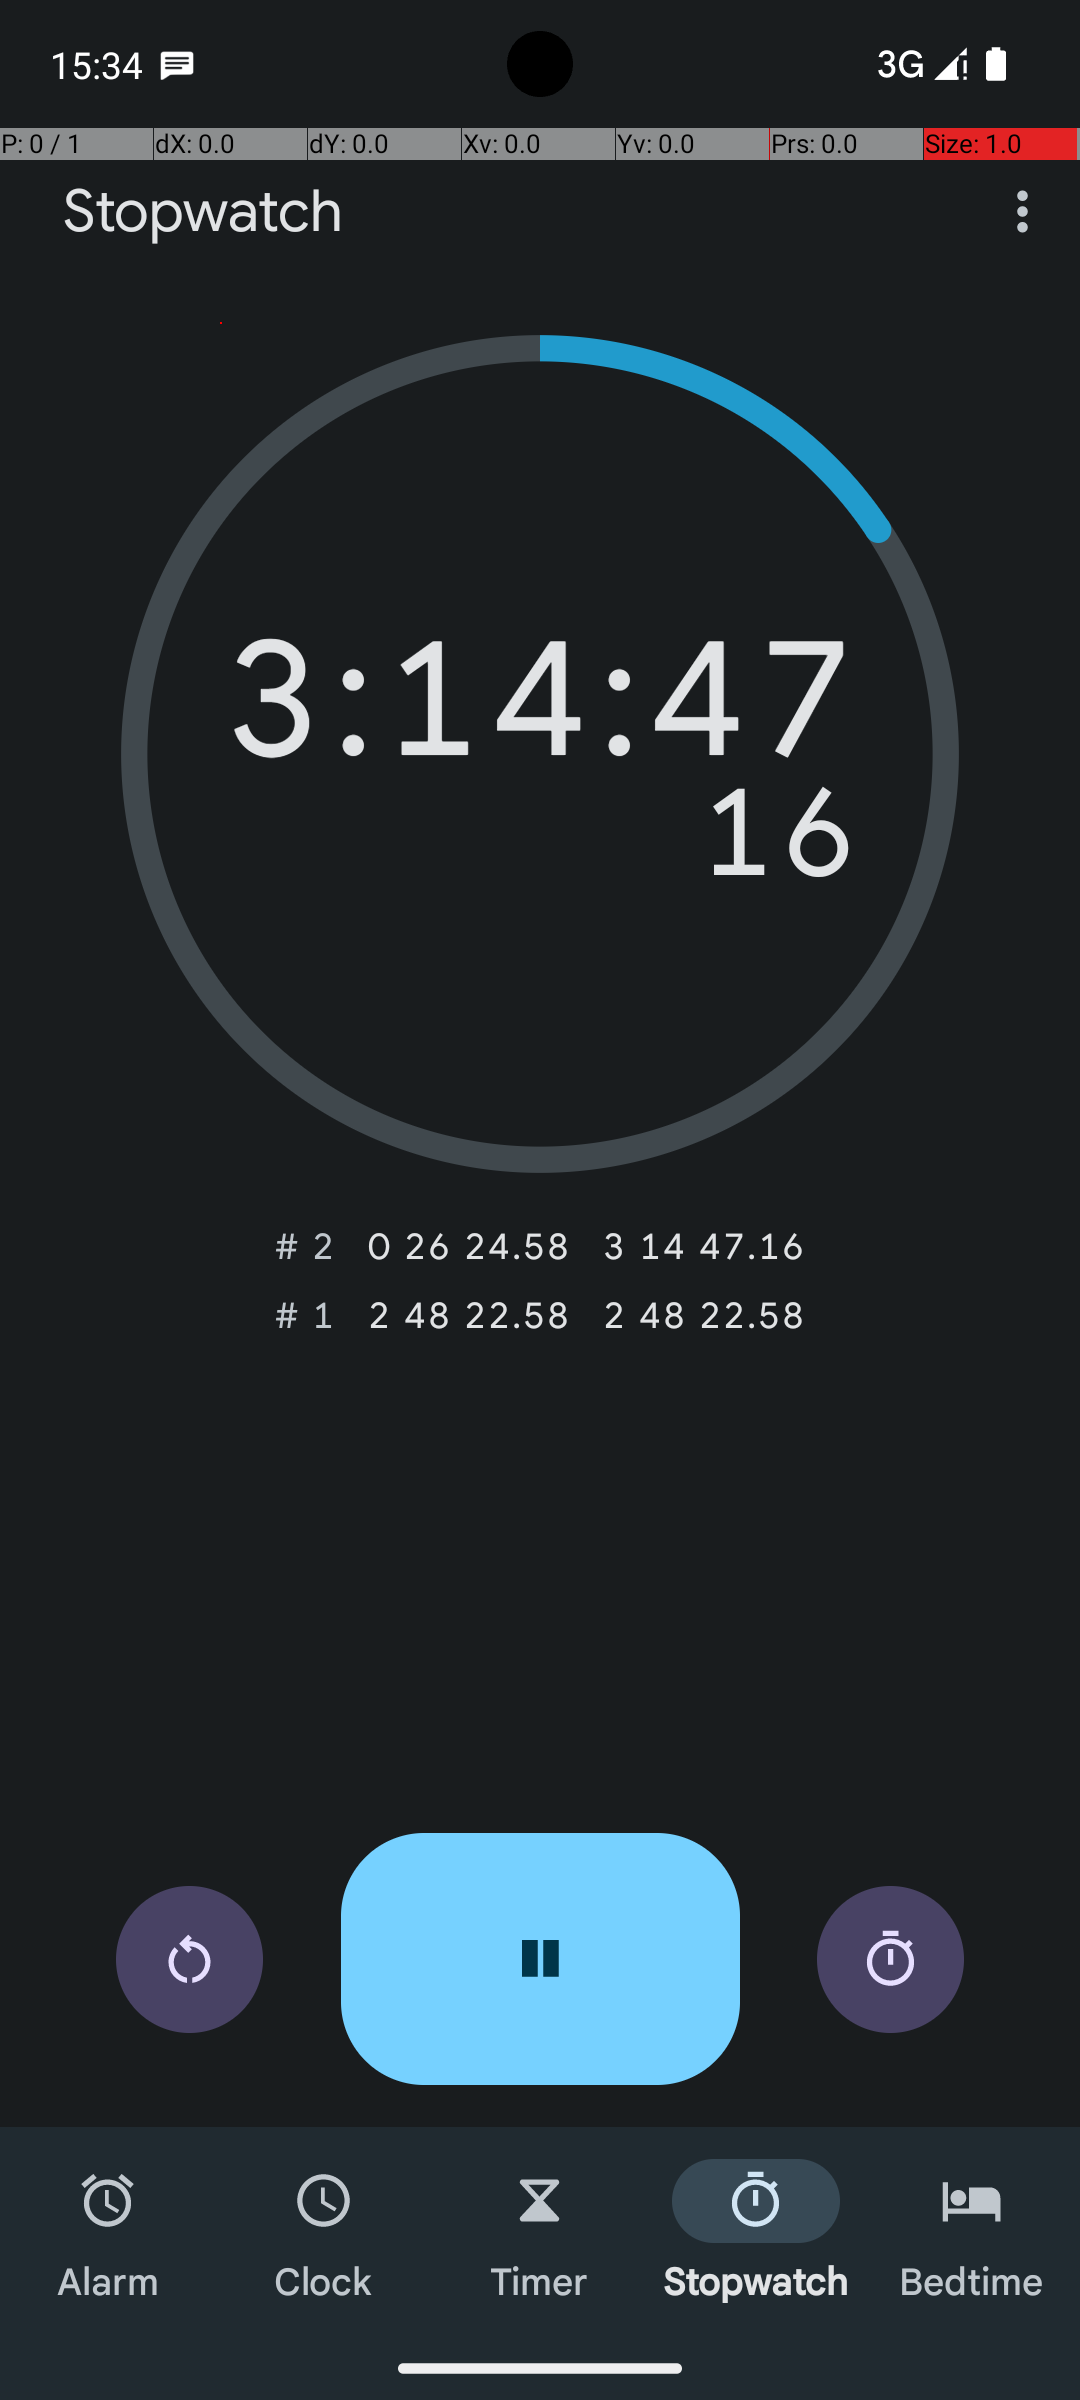 The height and width of the screenshot is (2400, 1080). What do you see at coordinates (468, 1315) in the screenshot?
I see `2‎ 48‎ 22.58` at bounding box center [468, 1315].